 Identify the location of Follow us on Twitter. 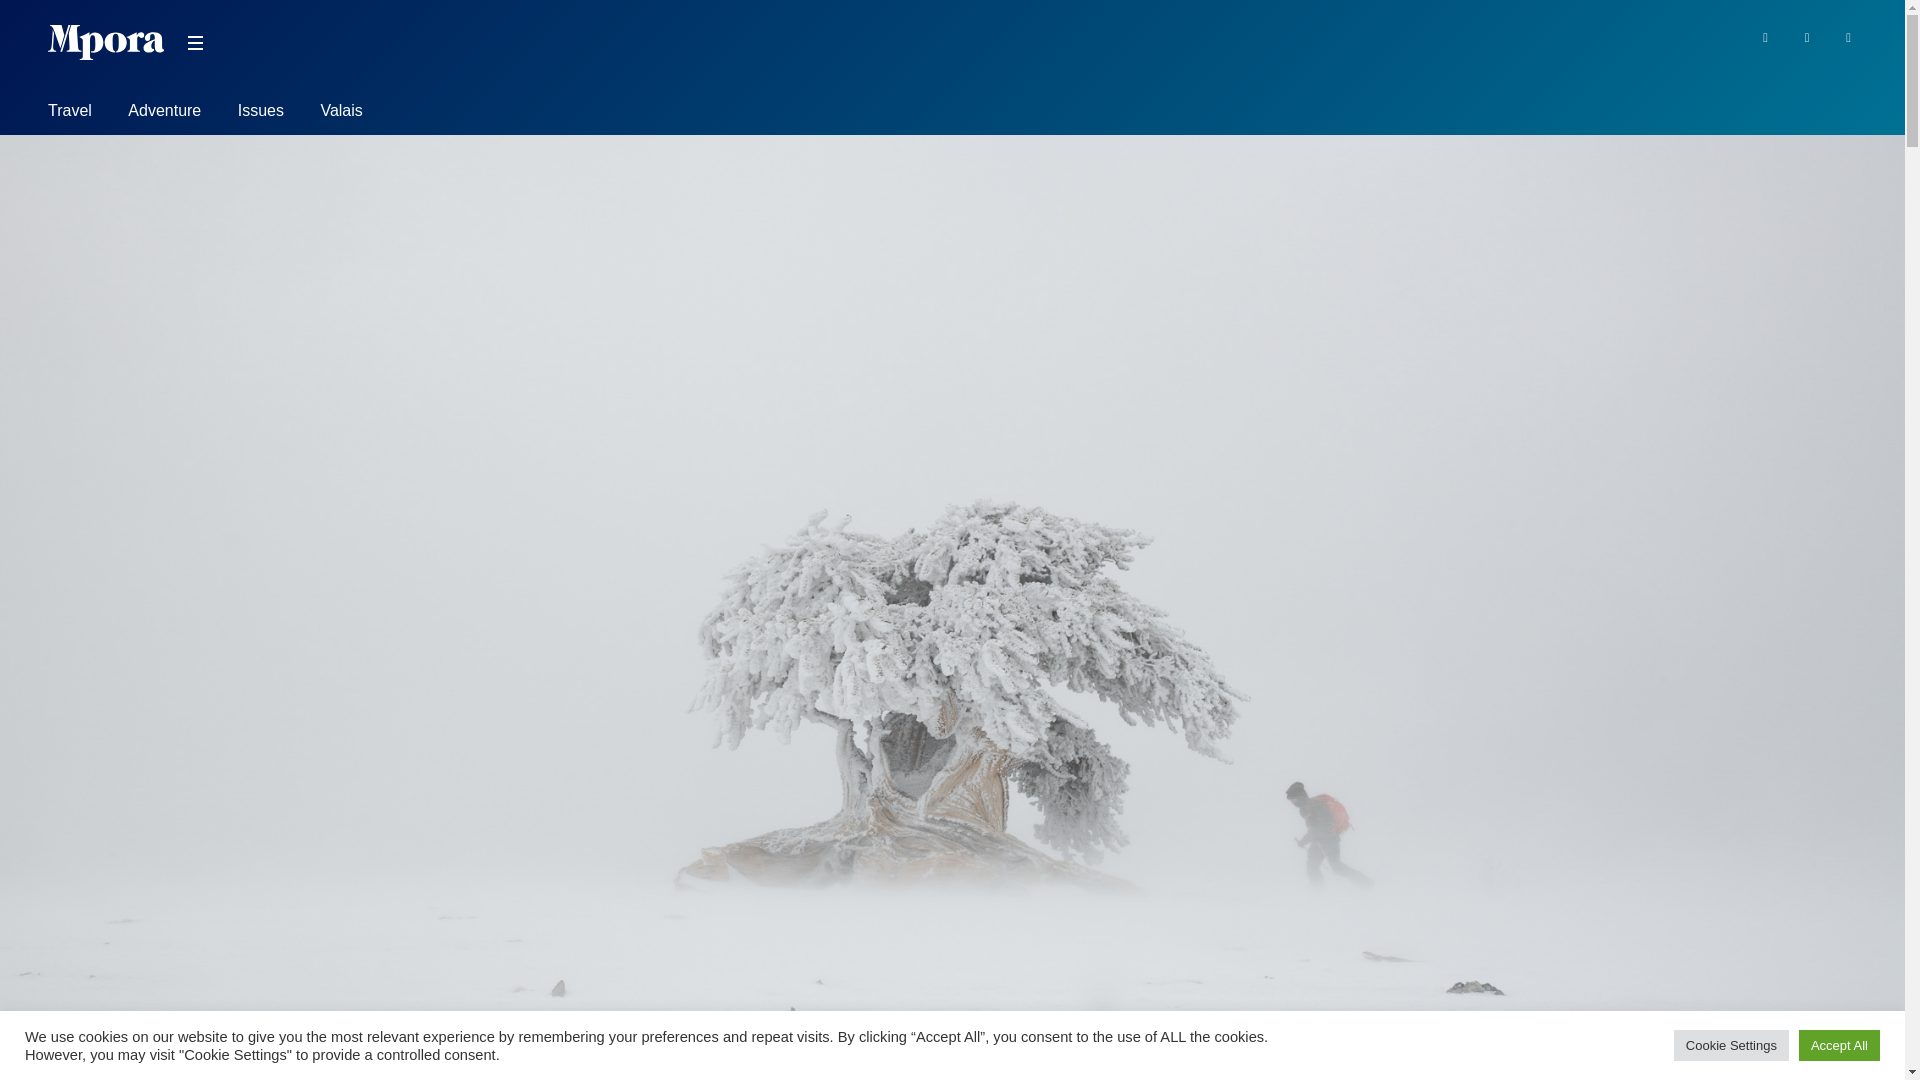
(1808, 36).